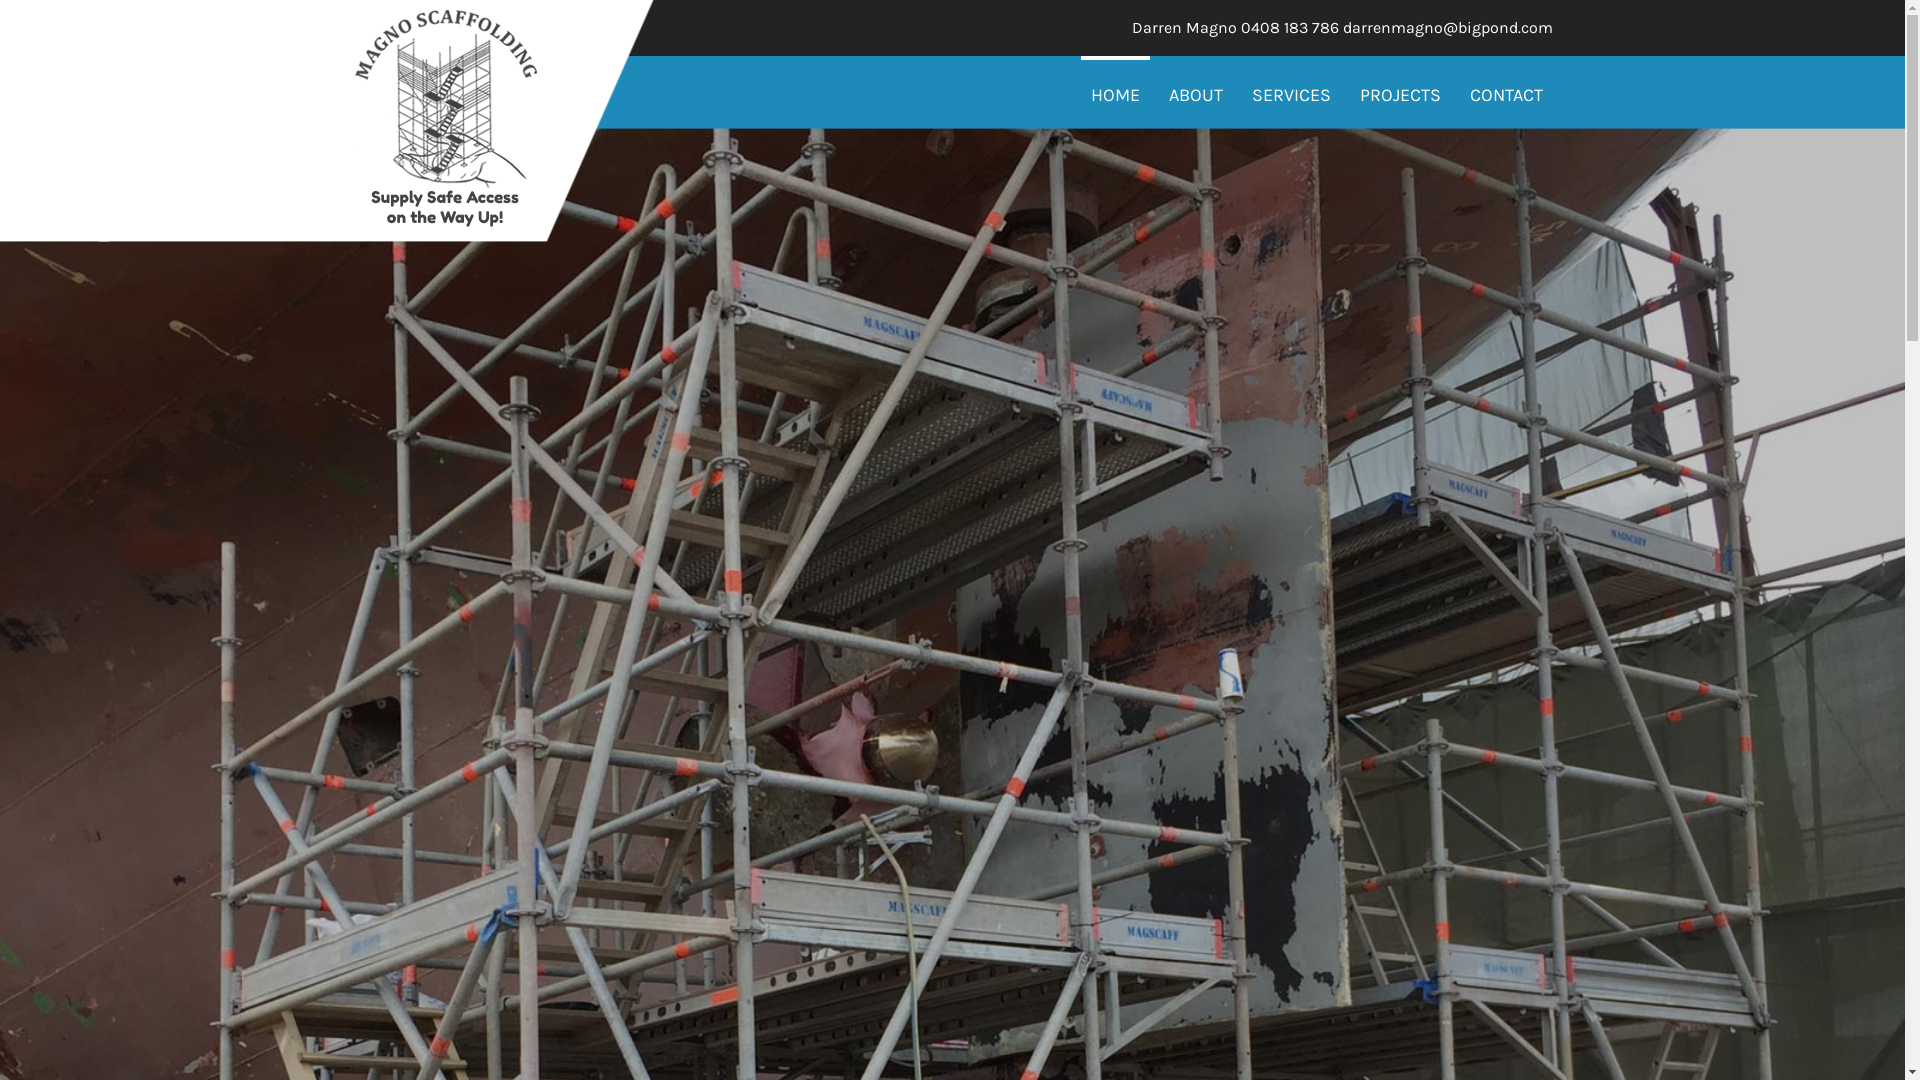  What do you see at coordinates (1400, 95) in the screenshot?
I see `PROJECTS` at bounding box center [1400, 95].